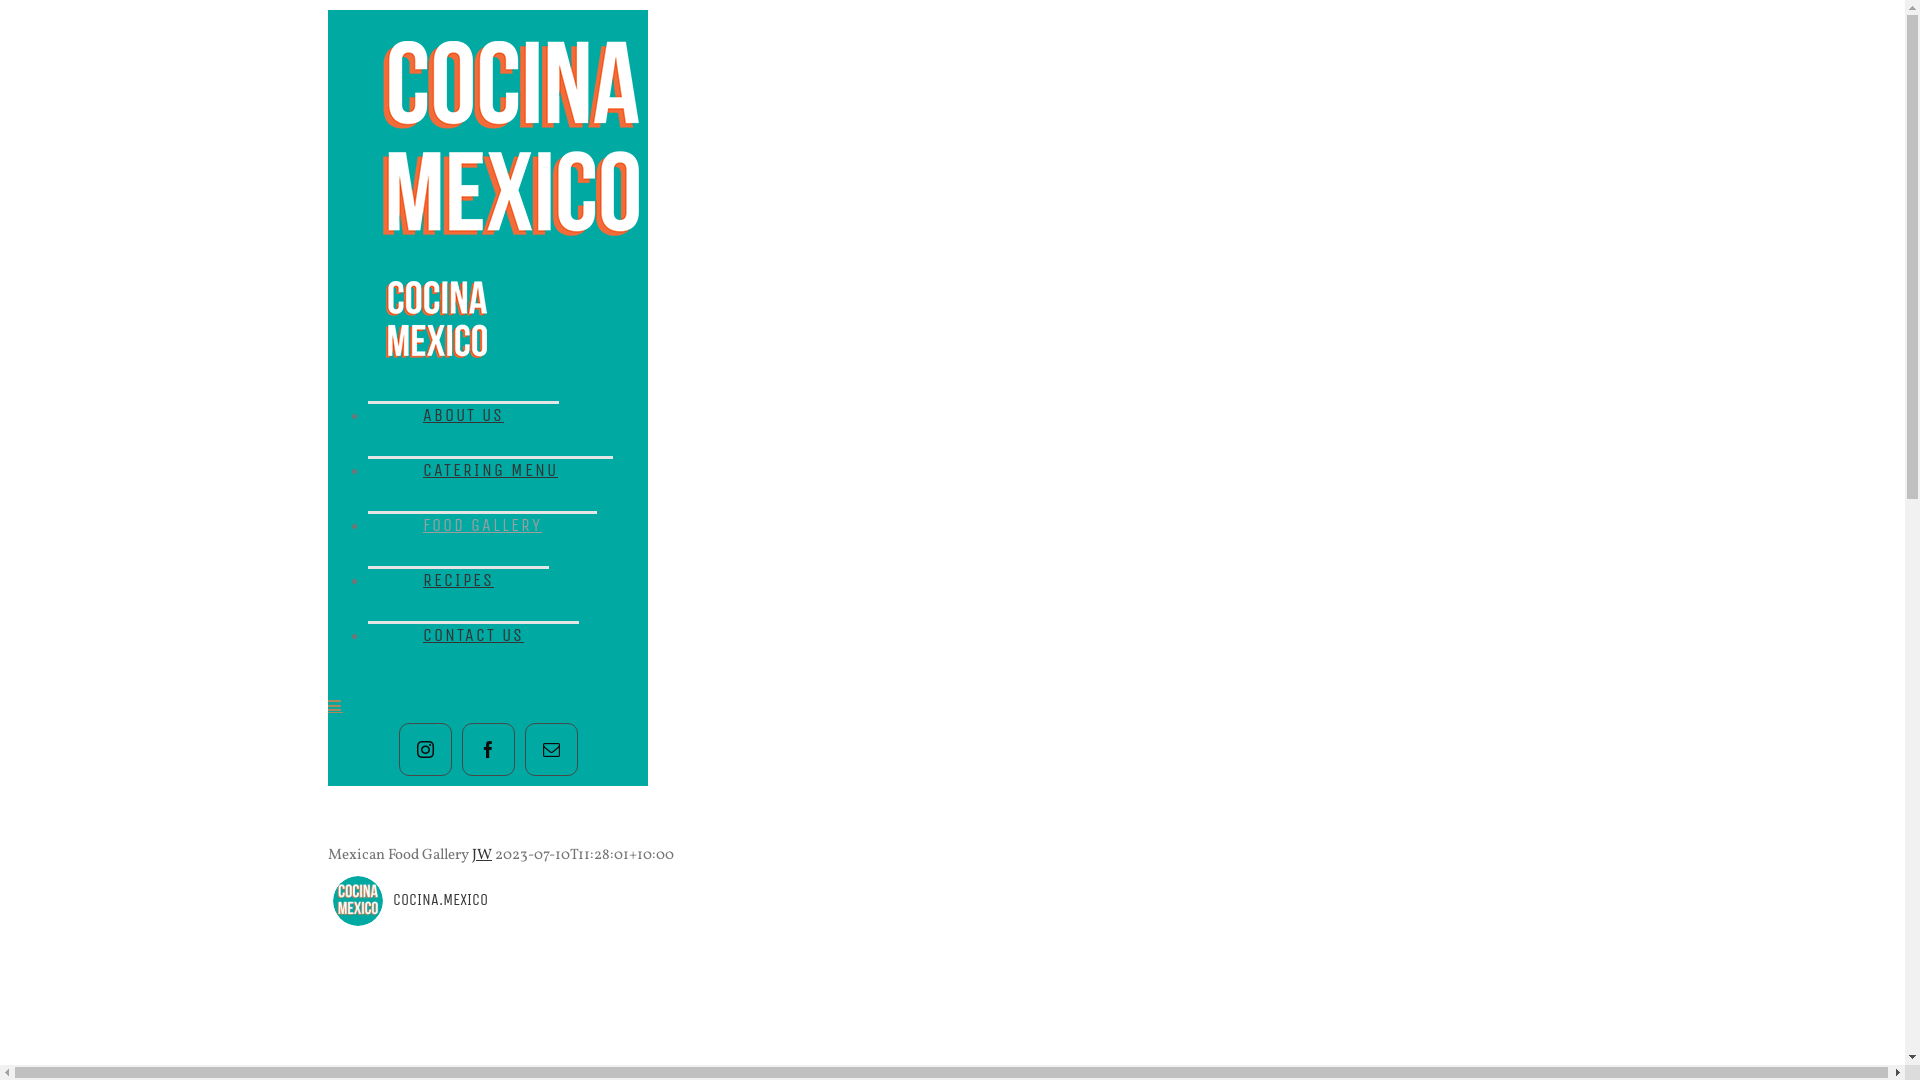  What do you see at coordinates (474, 634) in the screenshot?
I see `CONTACT US` at bounding box center [474, 634].